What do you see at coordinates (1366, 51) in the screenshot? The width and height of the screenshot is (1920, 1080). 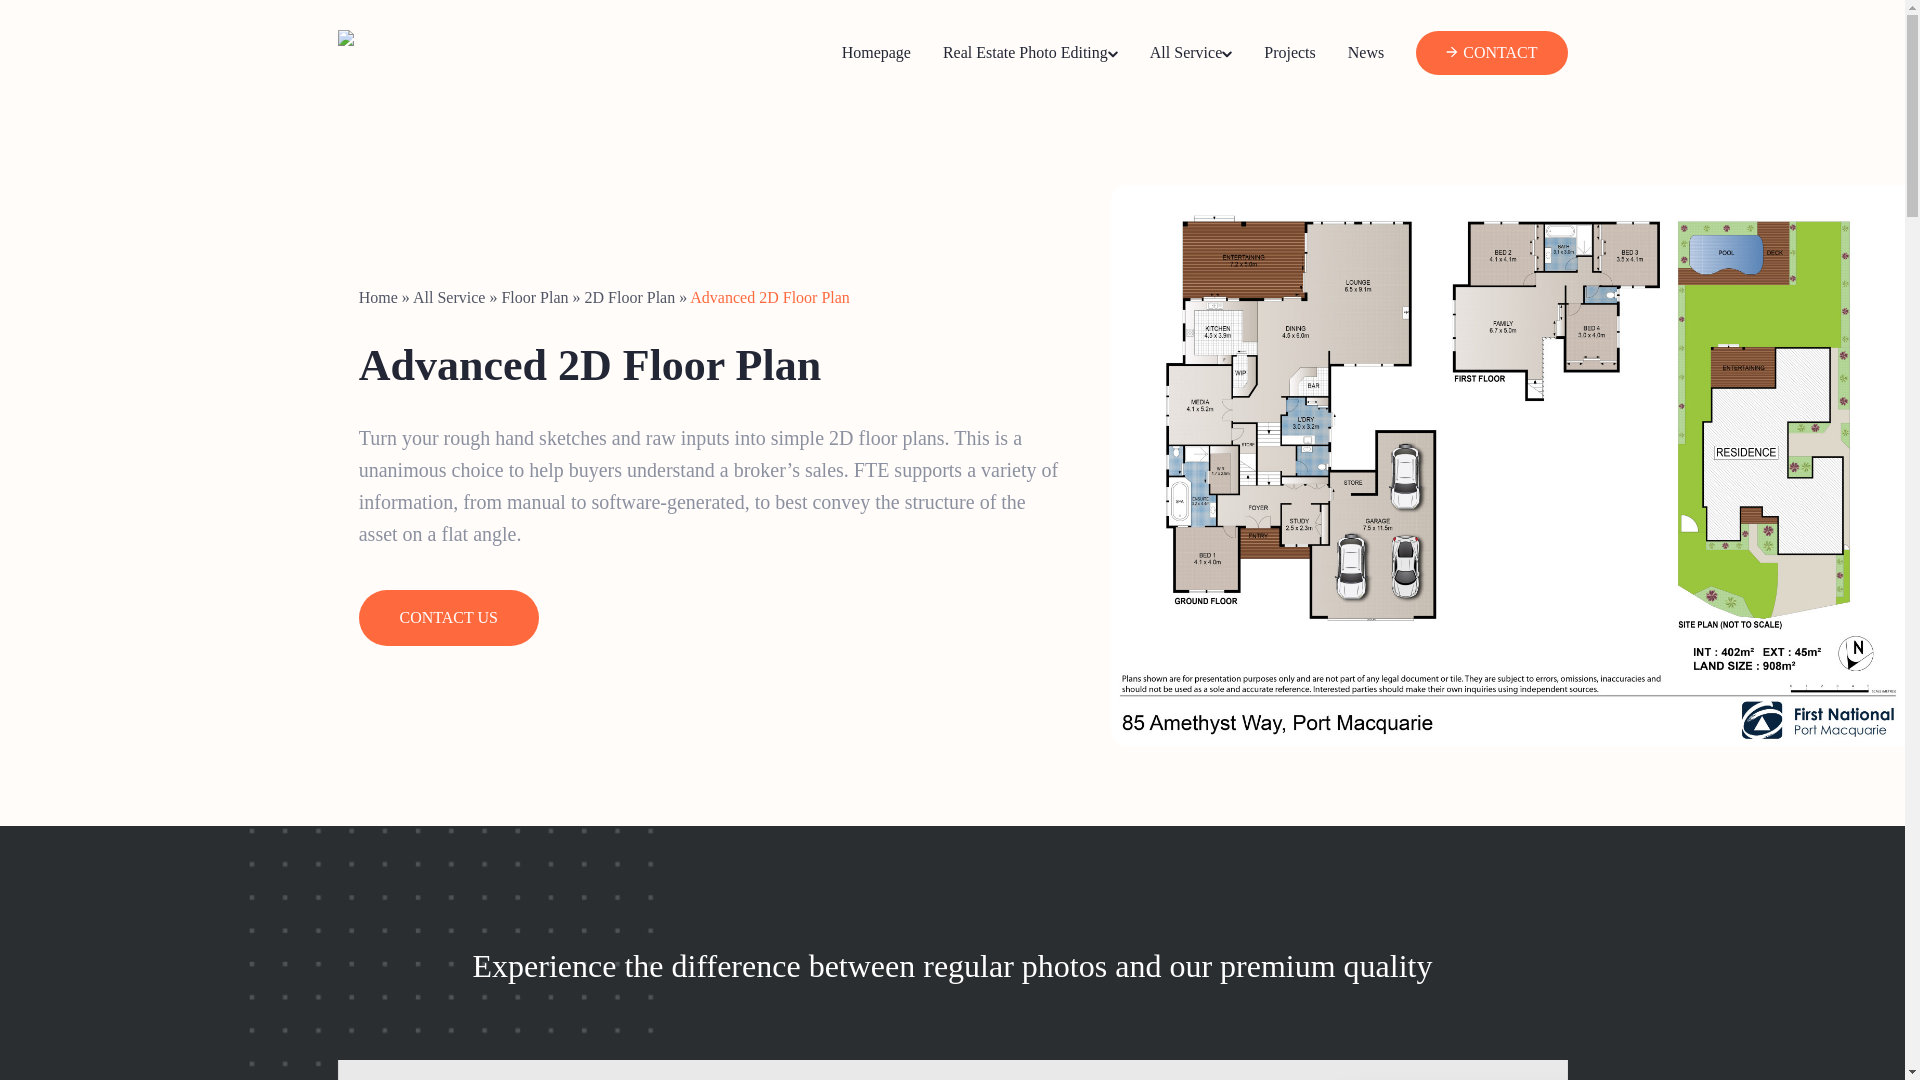 I see `News` at bounding box center [1366, 51].